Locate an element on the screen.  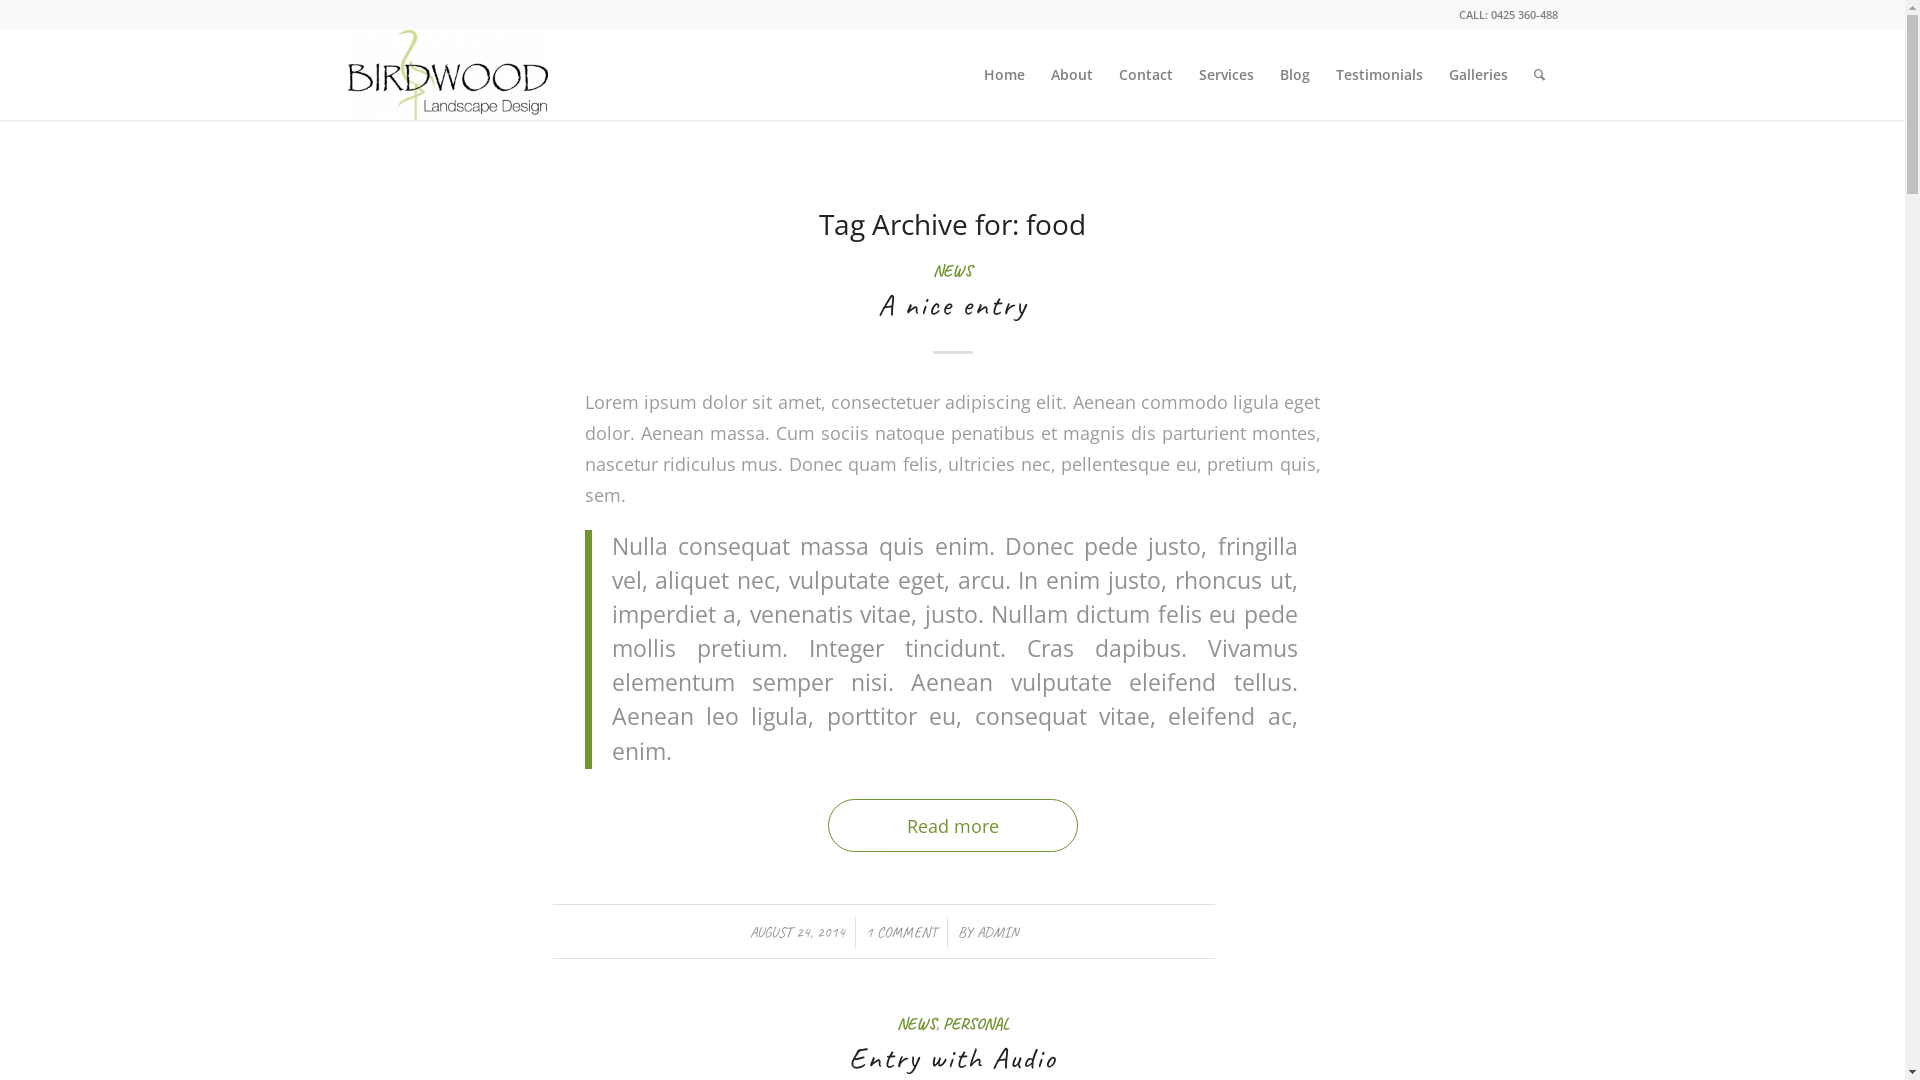
Read more is located at coordinates (953, 826).